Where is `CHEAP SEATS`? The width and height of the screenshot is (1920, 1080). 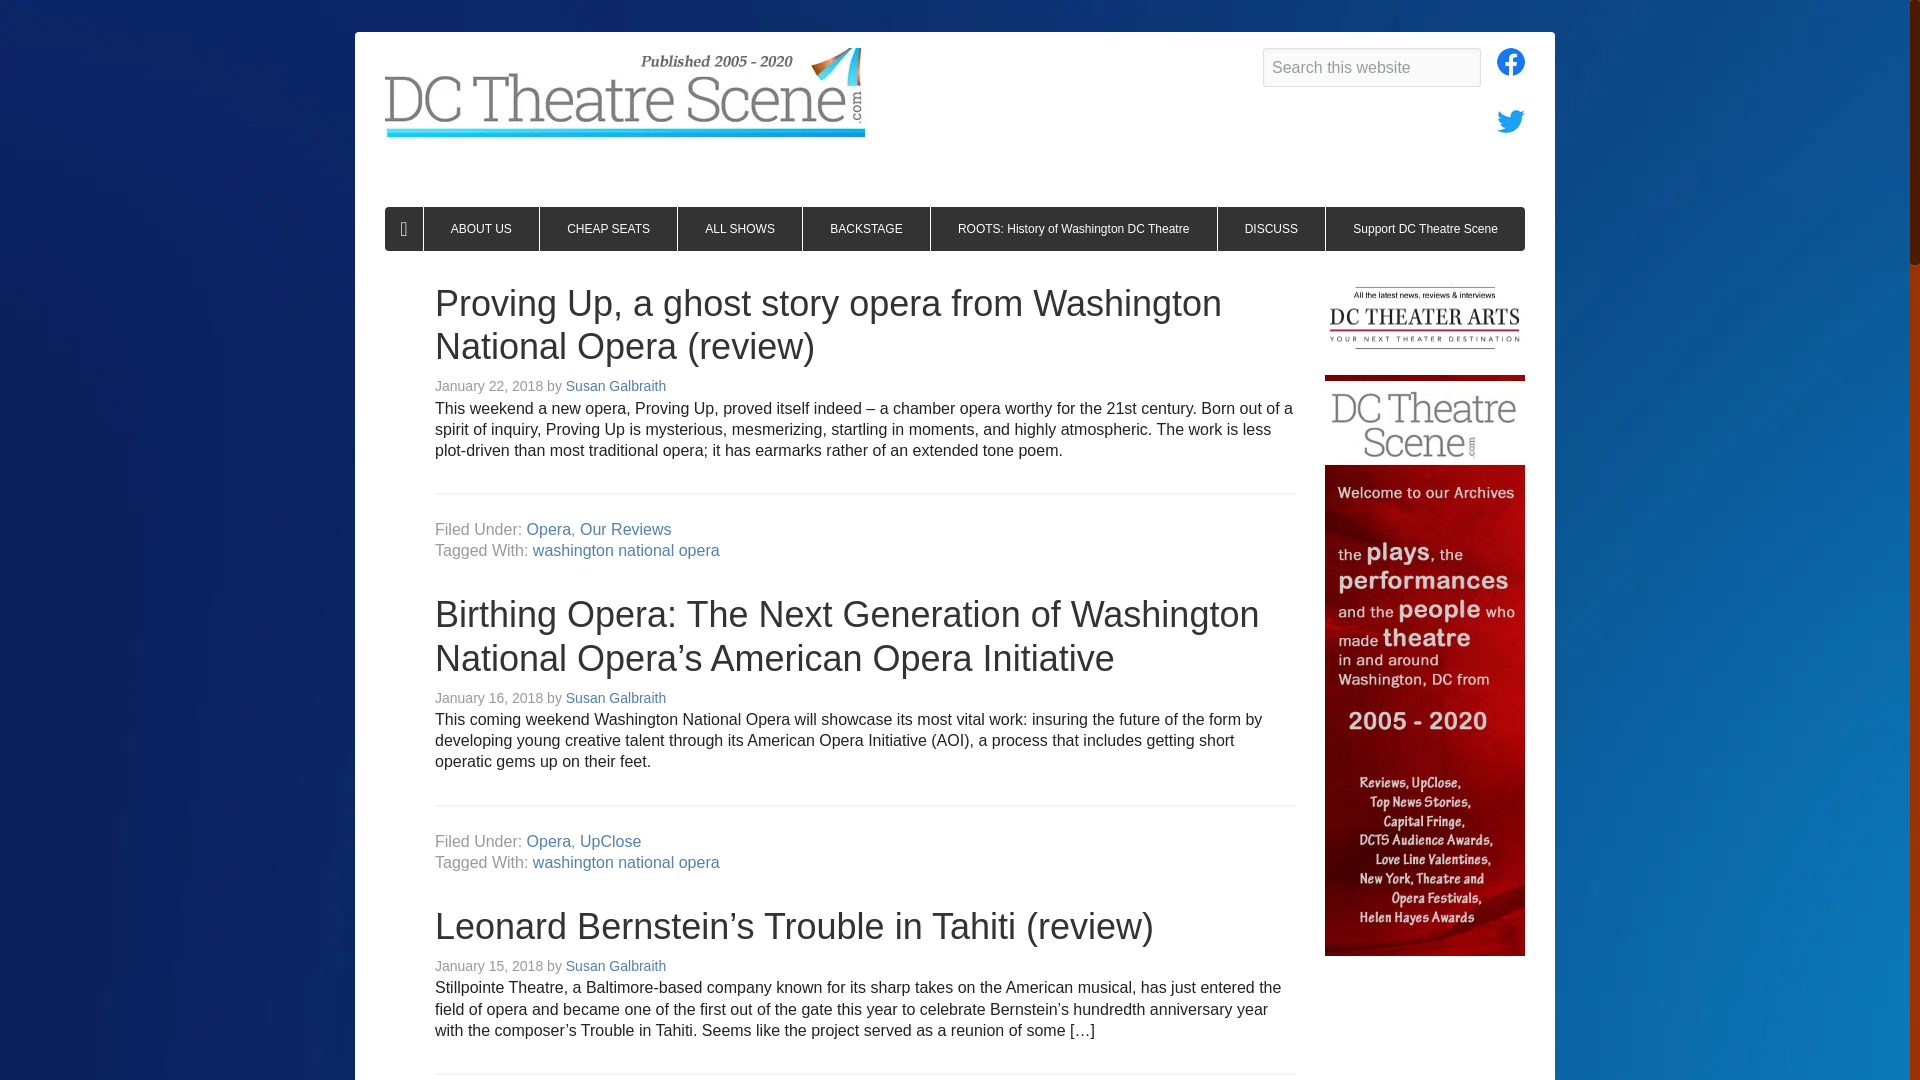 CHEAP SEATS is located at coordinates (608, 228).